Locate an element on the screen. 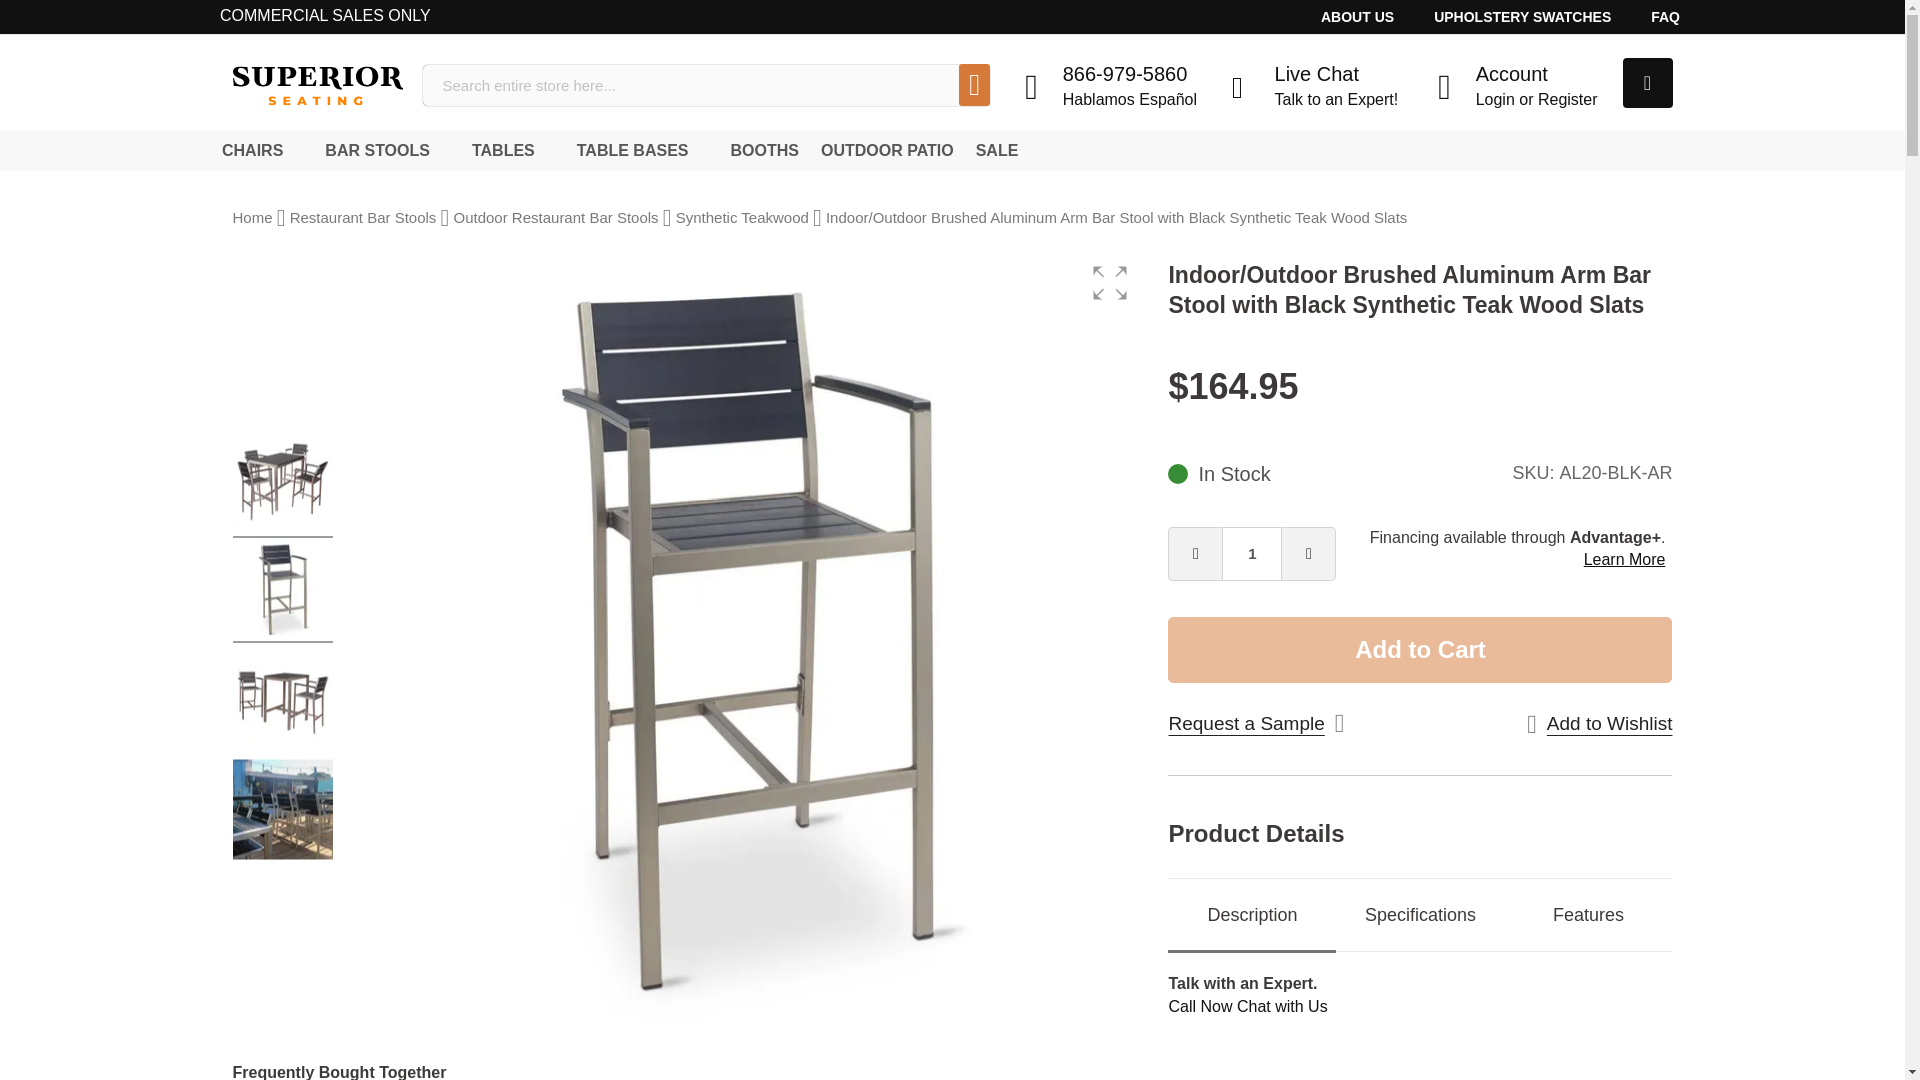 The height and width of the screenshot is (1080, 1920). Increase Quantity is located at coordinates (1309, 554).